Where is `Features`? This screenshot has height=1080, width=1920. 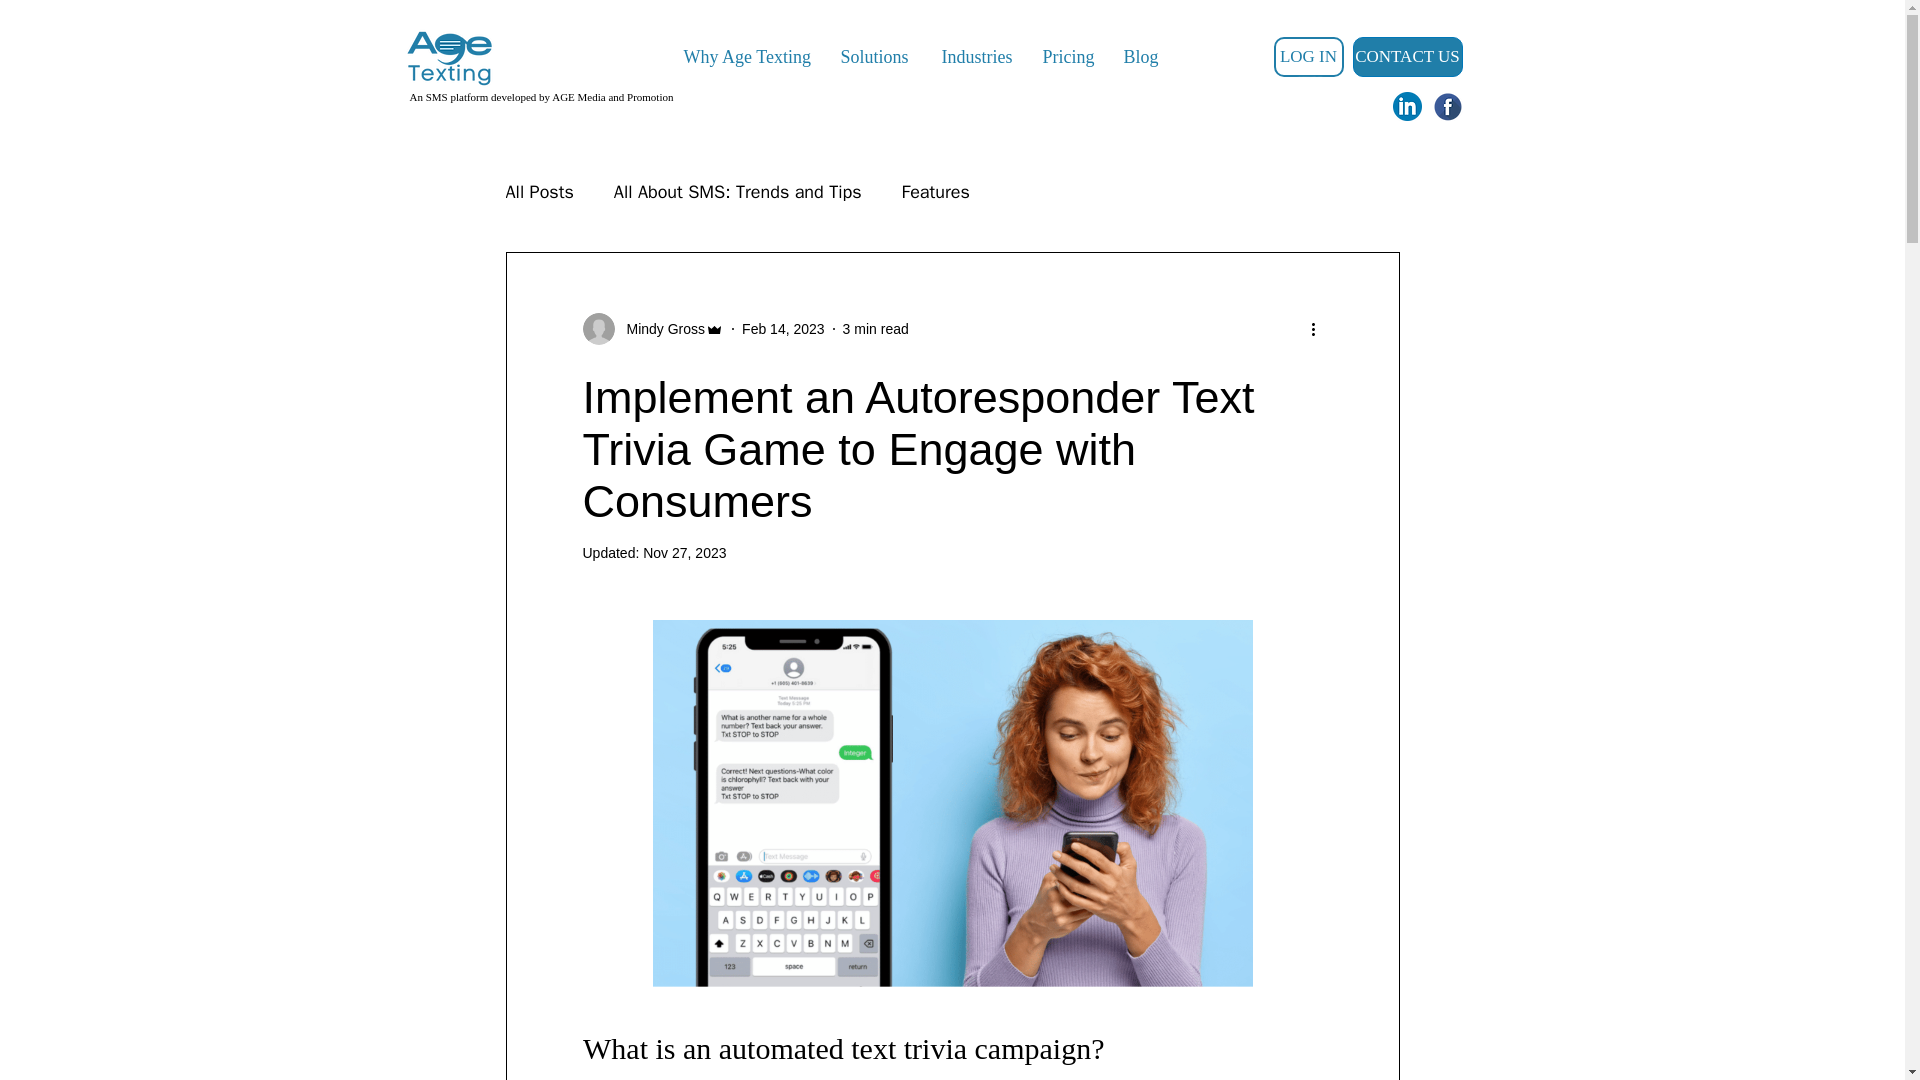 Features is located at coordinates (936, 192).